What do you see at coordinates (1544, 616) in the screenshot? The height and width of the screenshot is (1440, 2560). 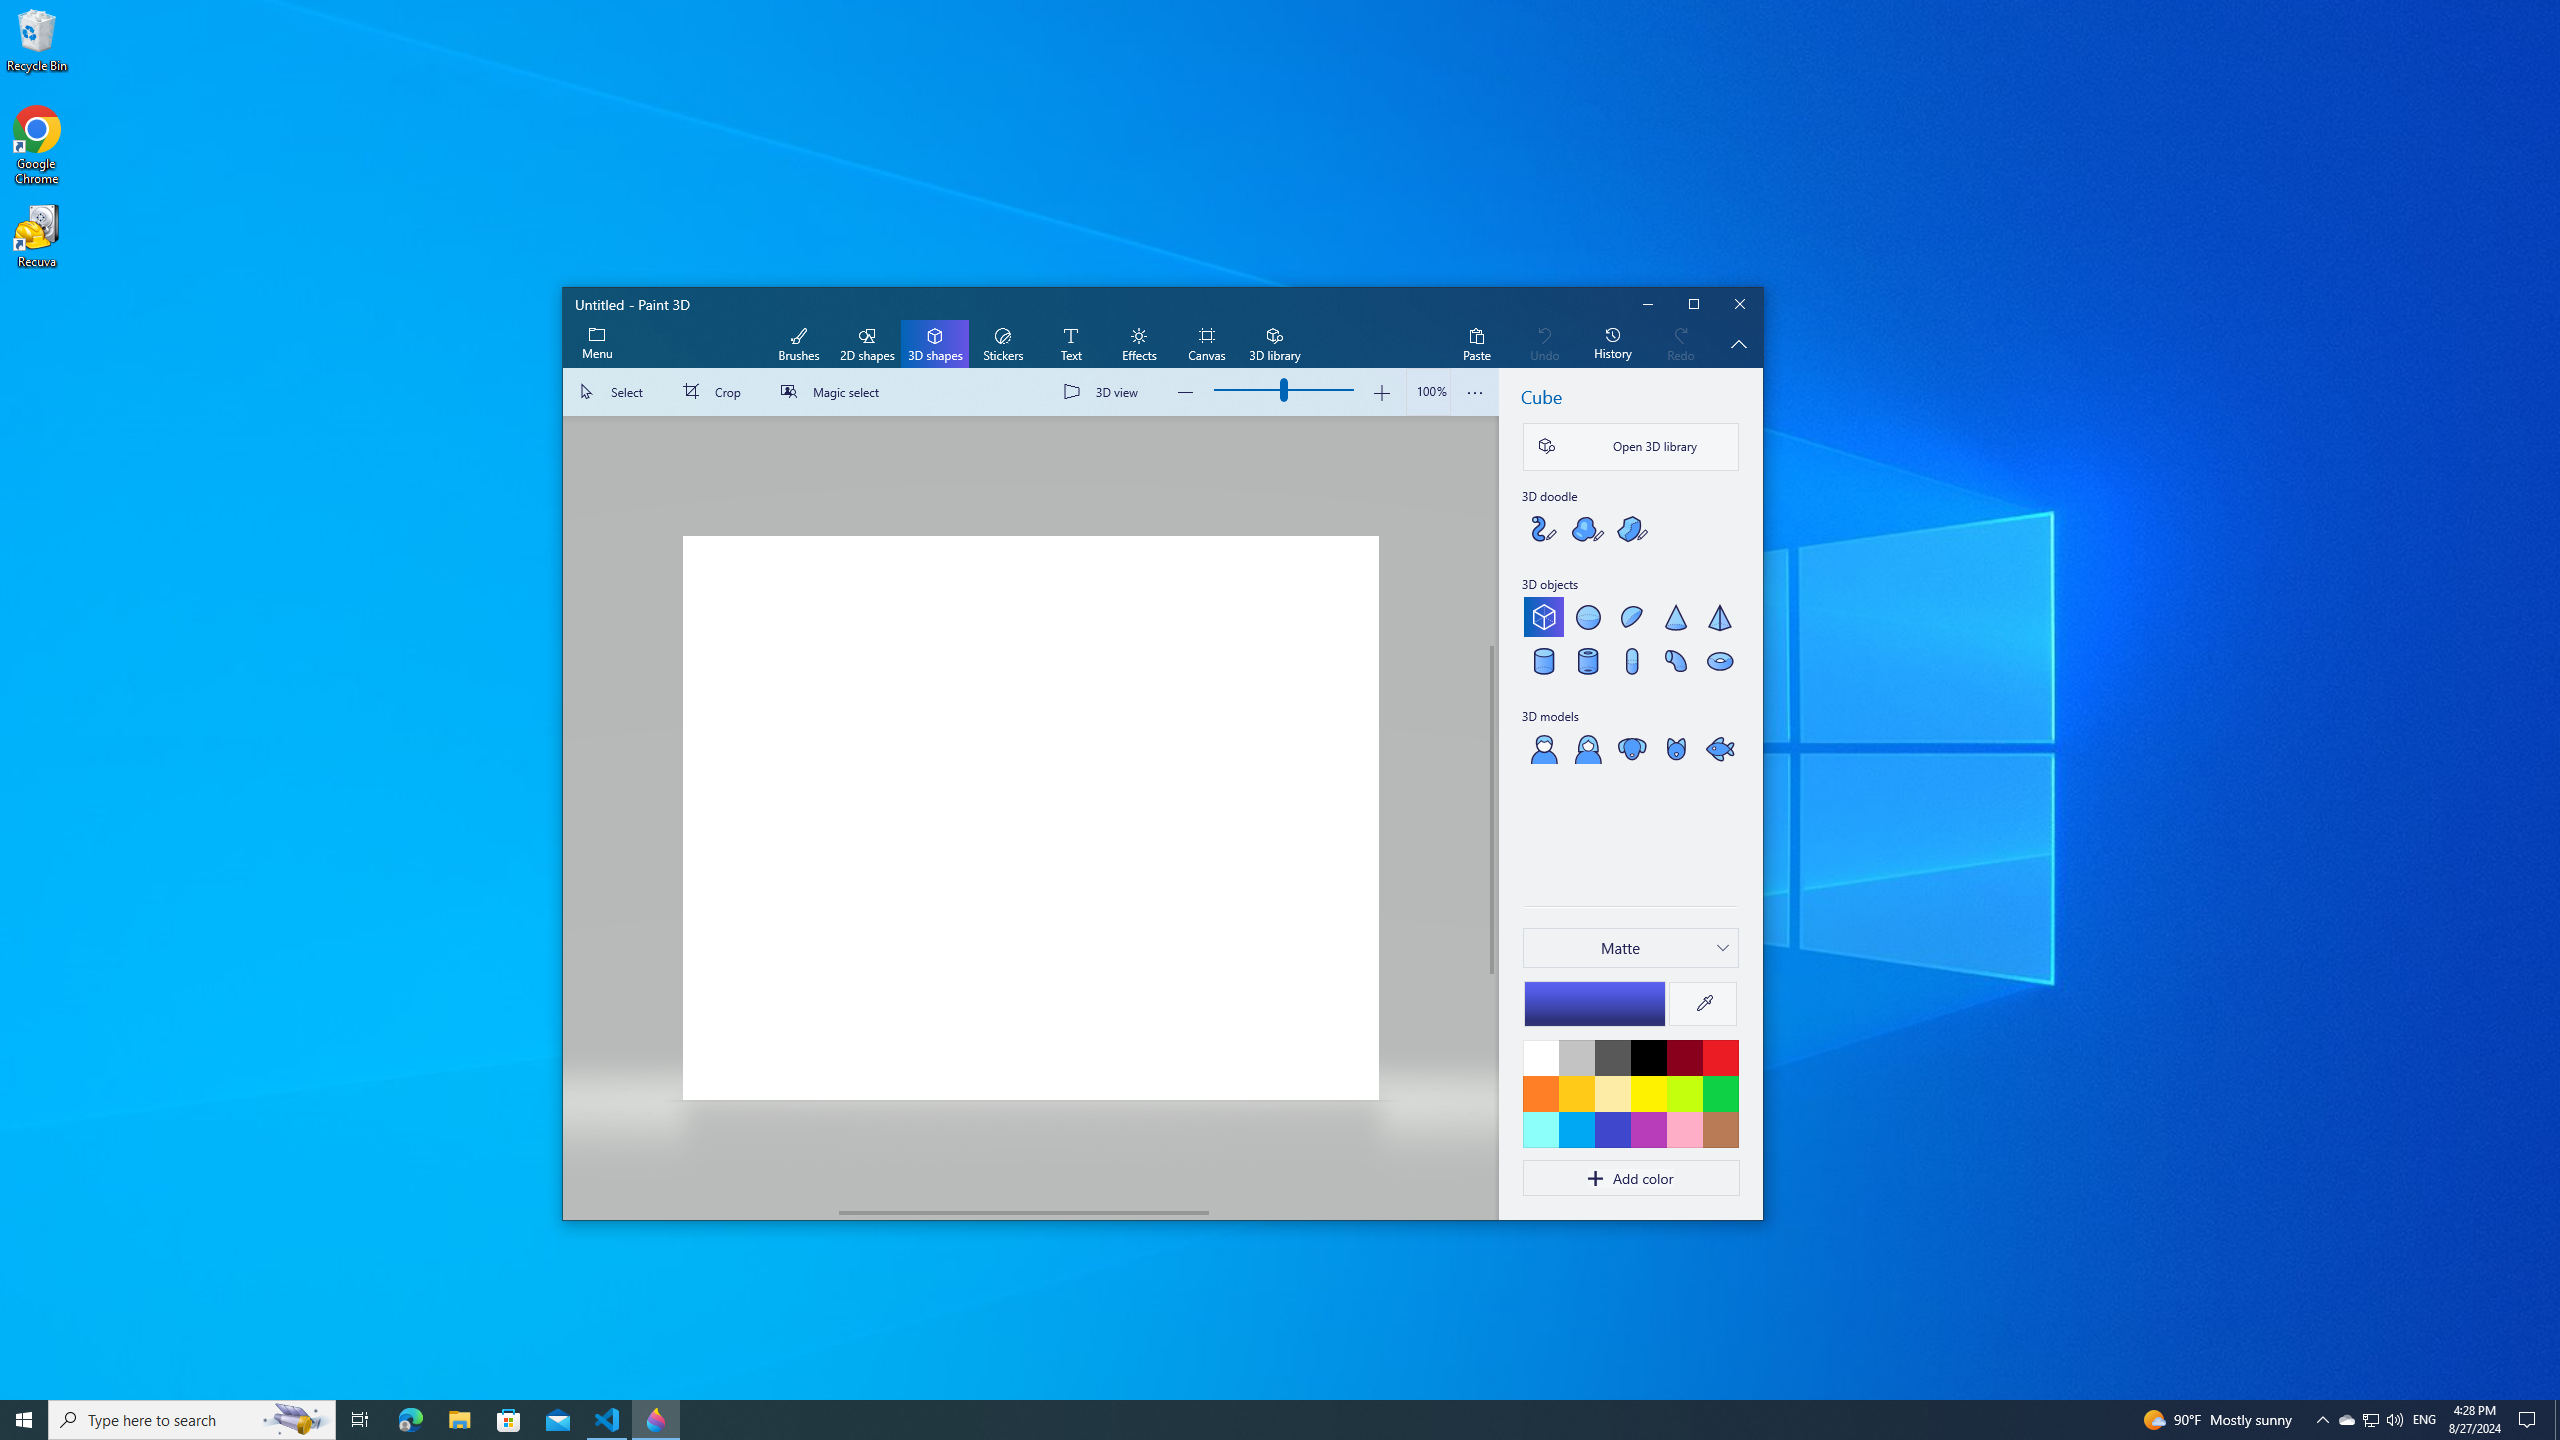 I see `Cube` at bounding box center [1544, 616].